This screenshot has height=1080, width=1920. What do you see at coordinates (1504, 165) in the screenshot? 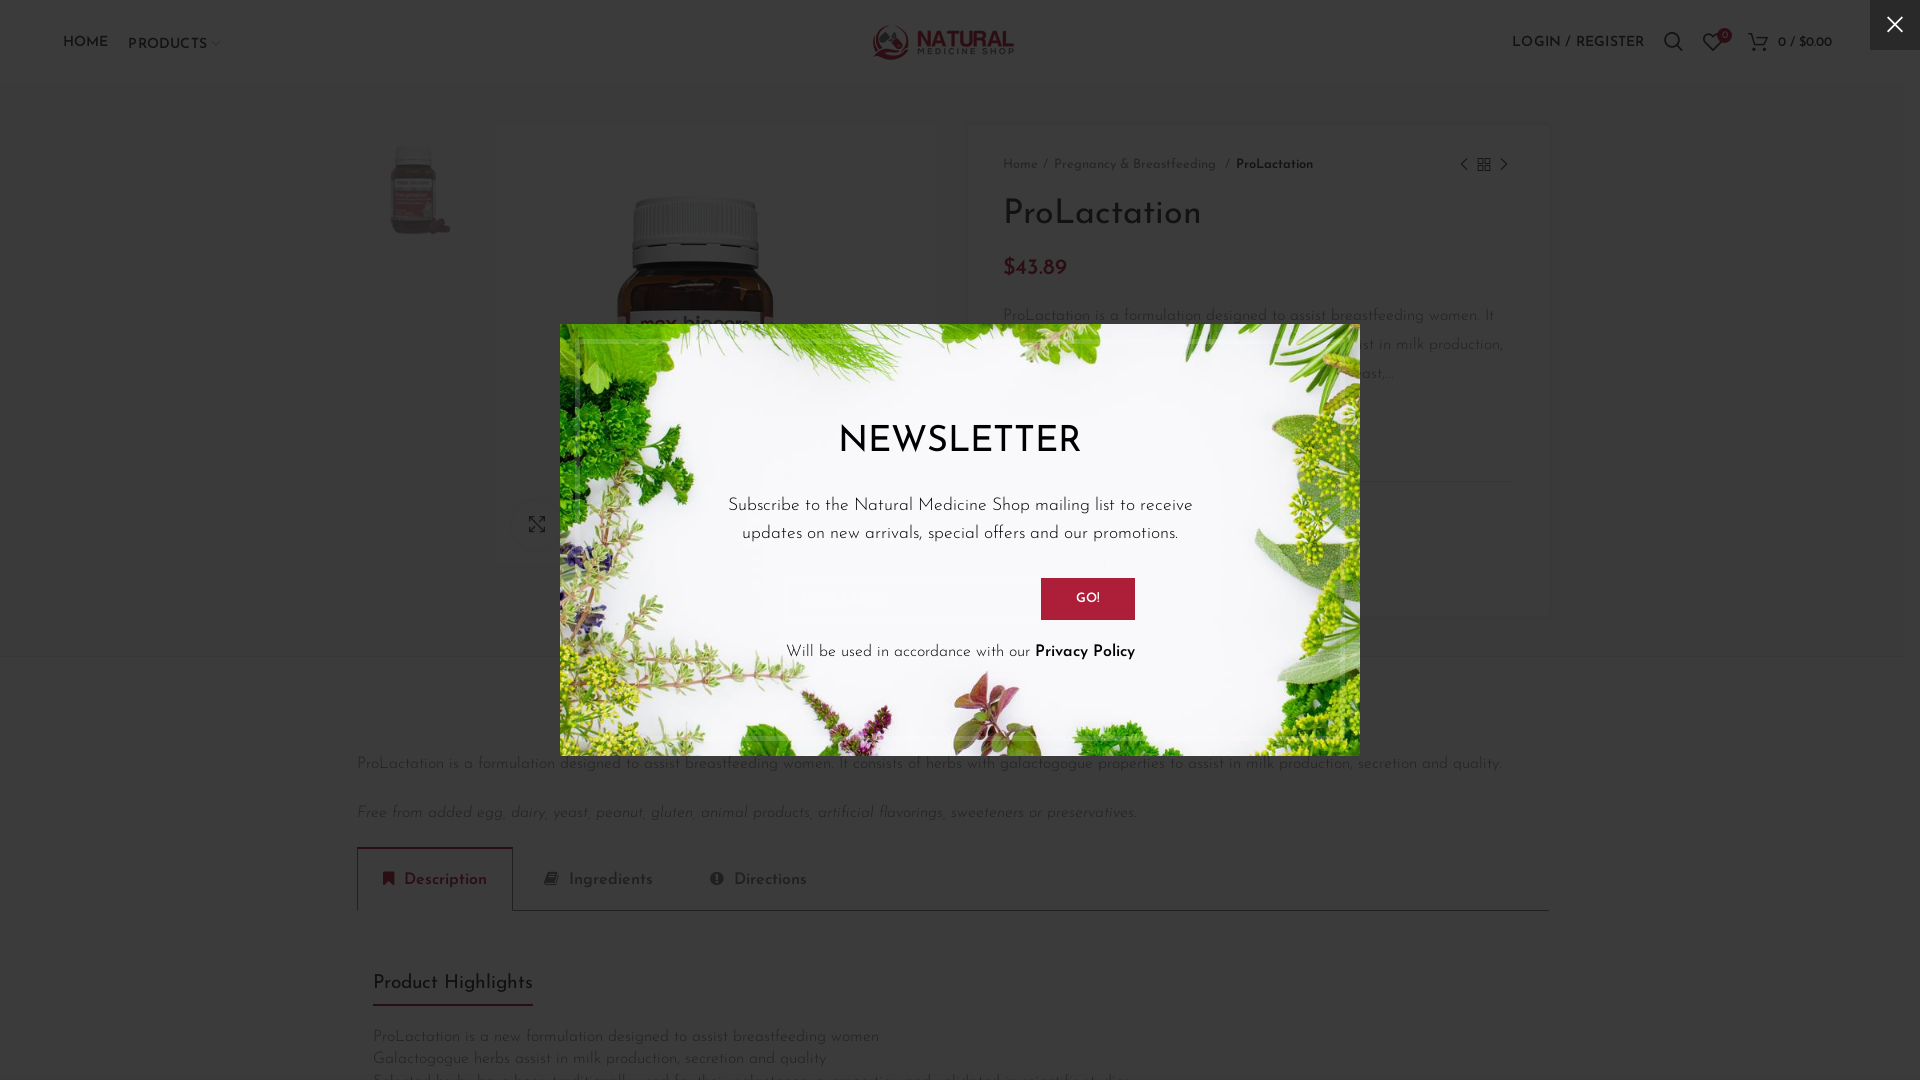
I see `Next product` at bounding box center [1504, 165].